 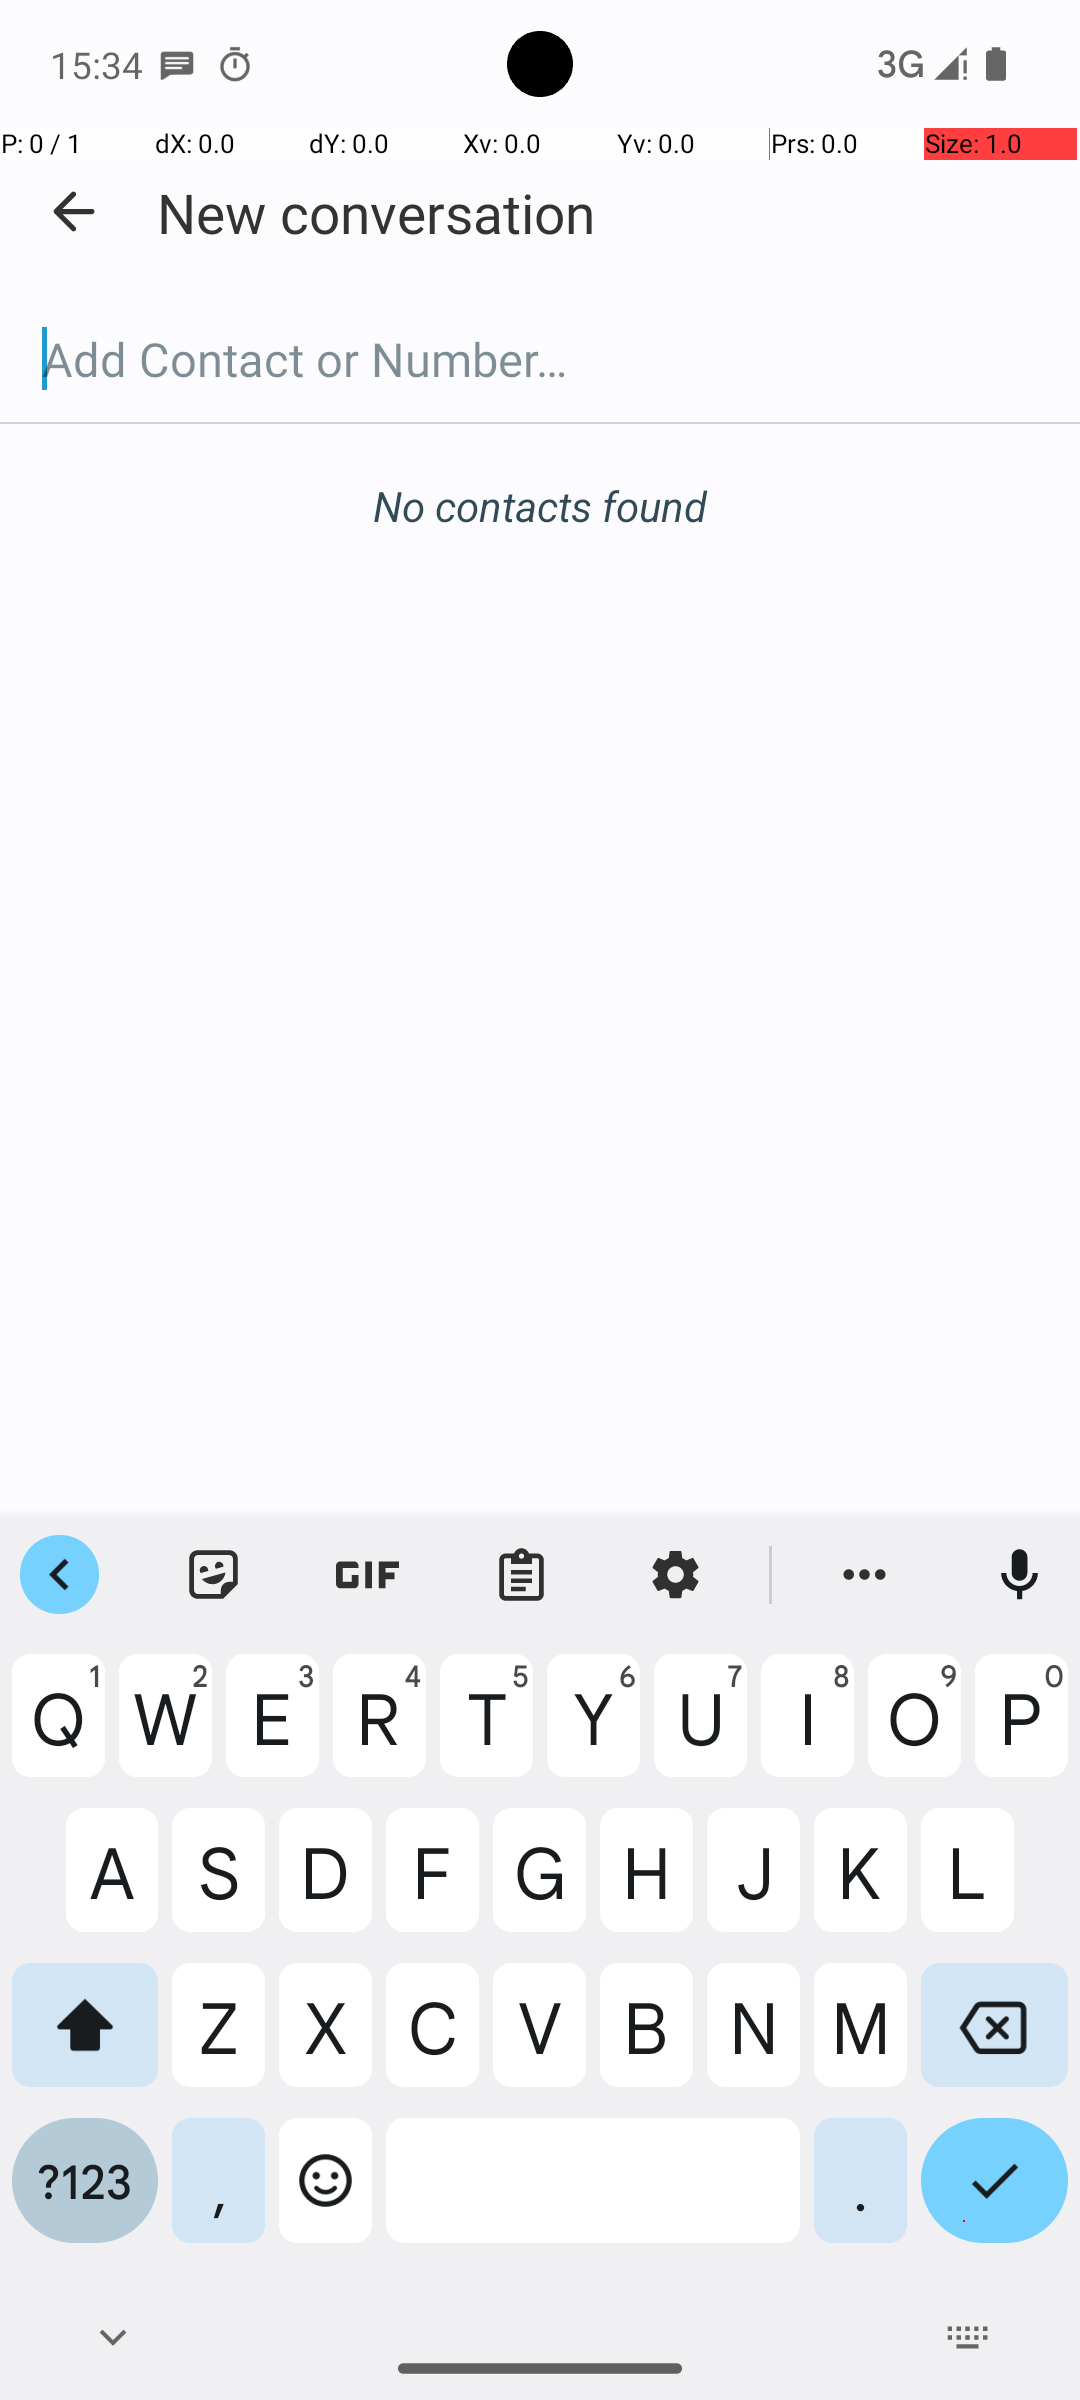 I want to click on No contacts found, so click(x=540, y=506).